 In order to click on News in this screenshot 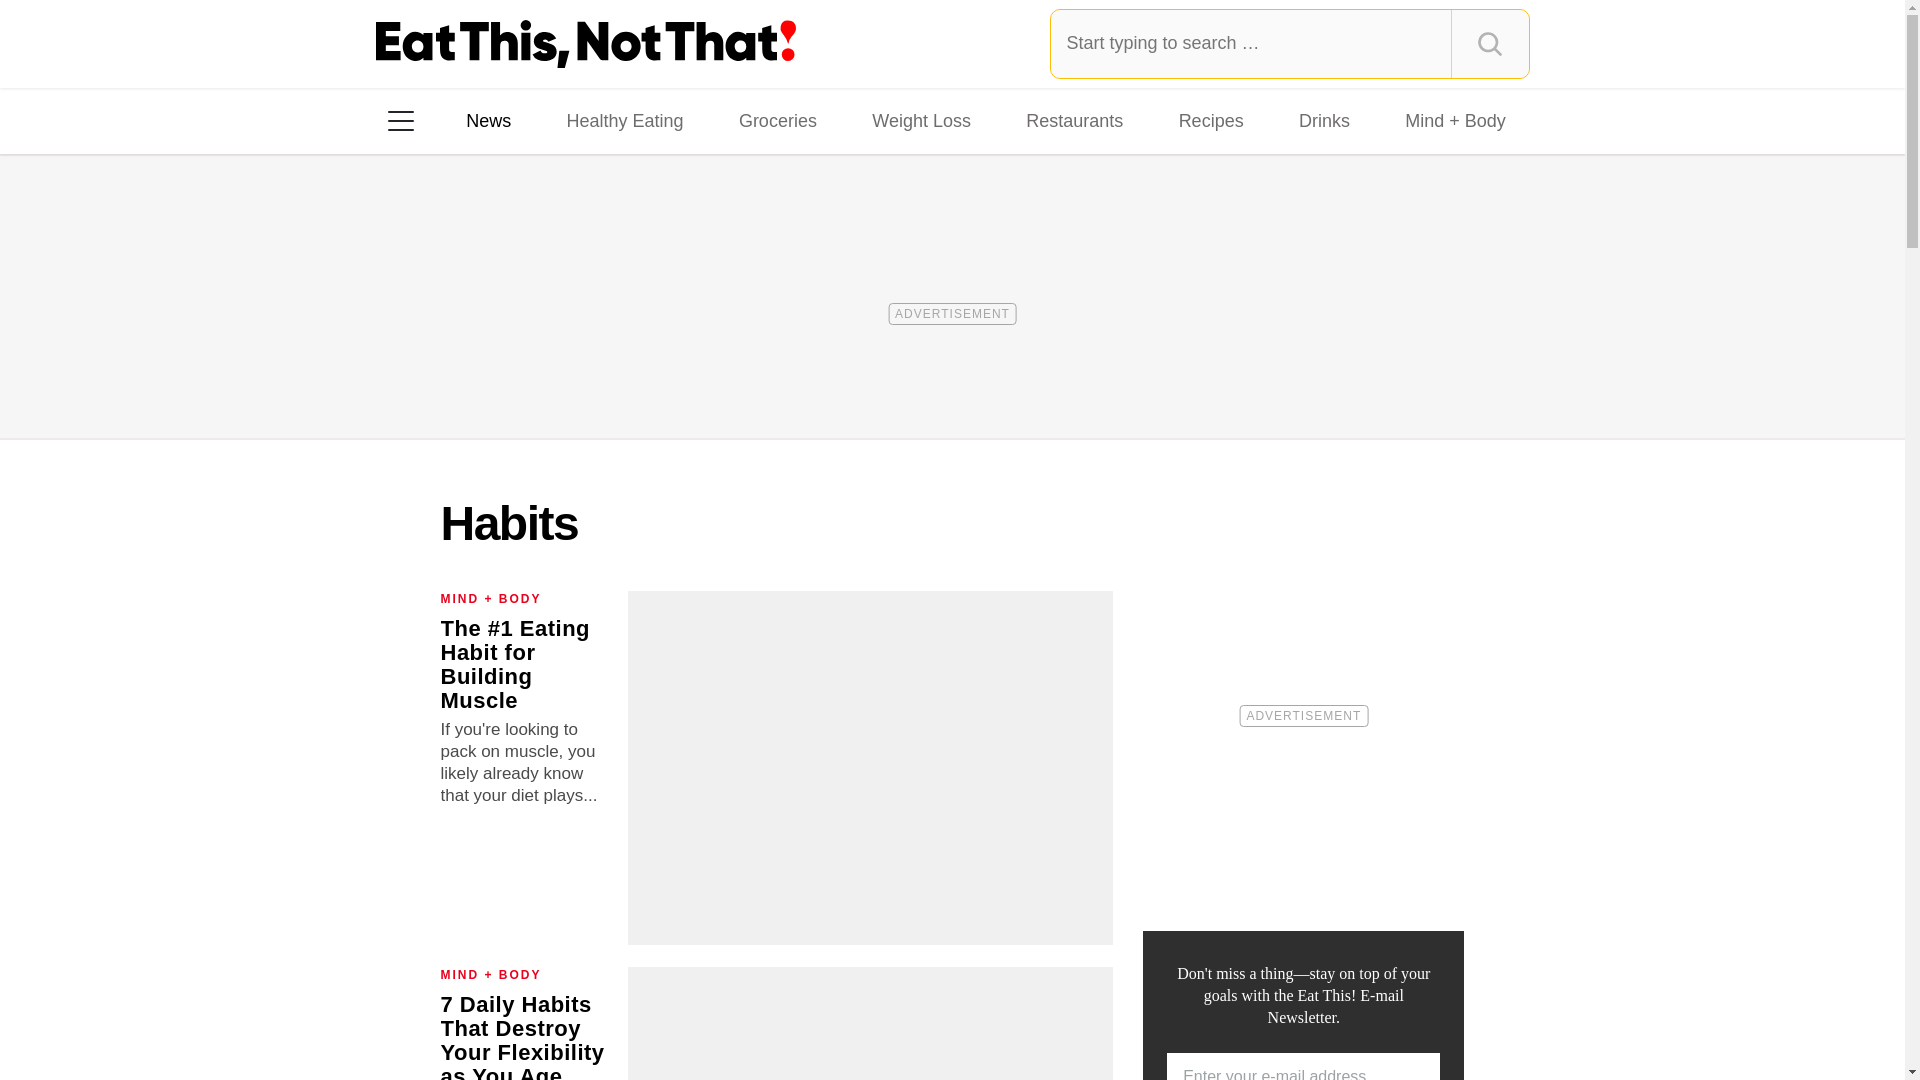, I will do `click(488, 120)`.